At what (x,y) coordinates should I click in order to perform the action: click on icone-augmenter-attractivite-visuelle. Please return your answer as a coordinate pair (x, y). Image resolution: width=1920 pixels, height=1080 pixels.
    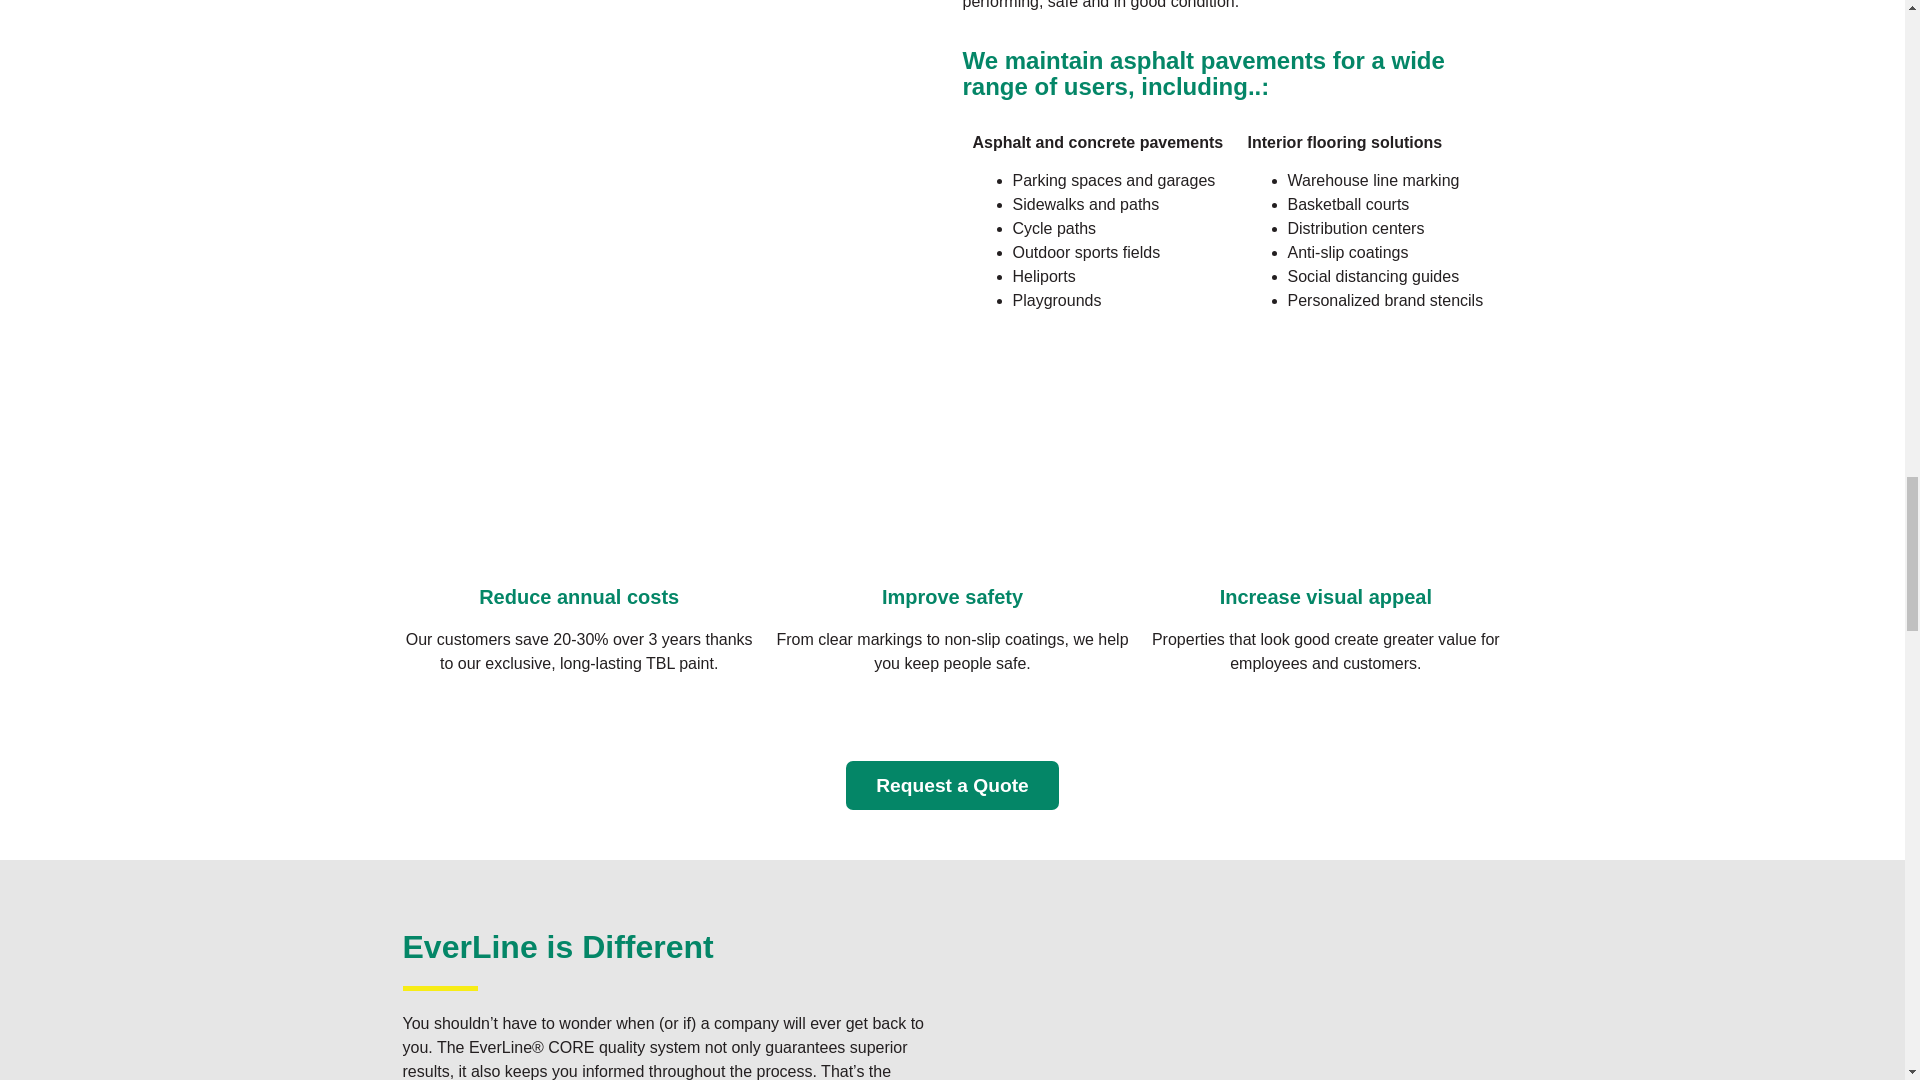
    Looking at the image, I should click on (1326, 484).